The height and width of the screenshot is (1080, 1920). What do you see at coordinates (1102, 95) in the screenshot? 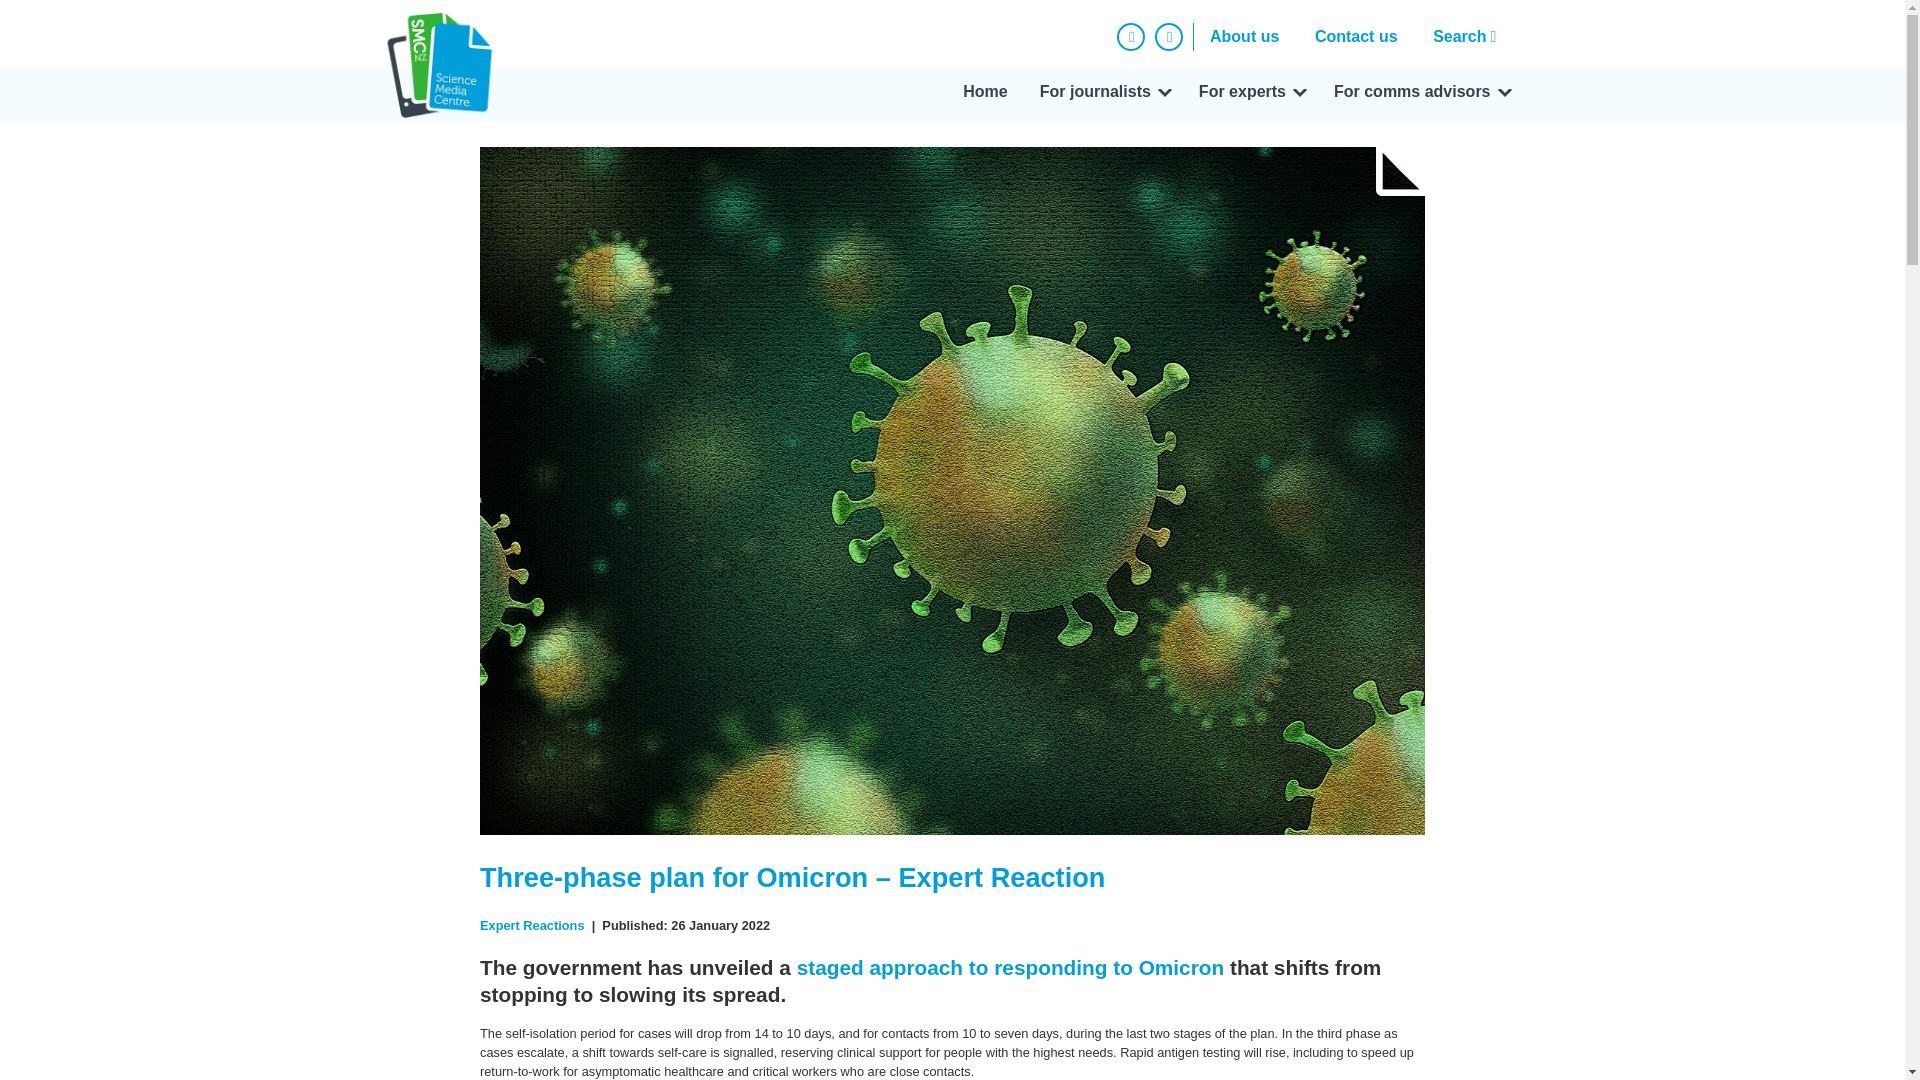
I see `For journalists` at bounding box center [1102, 95].